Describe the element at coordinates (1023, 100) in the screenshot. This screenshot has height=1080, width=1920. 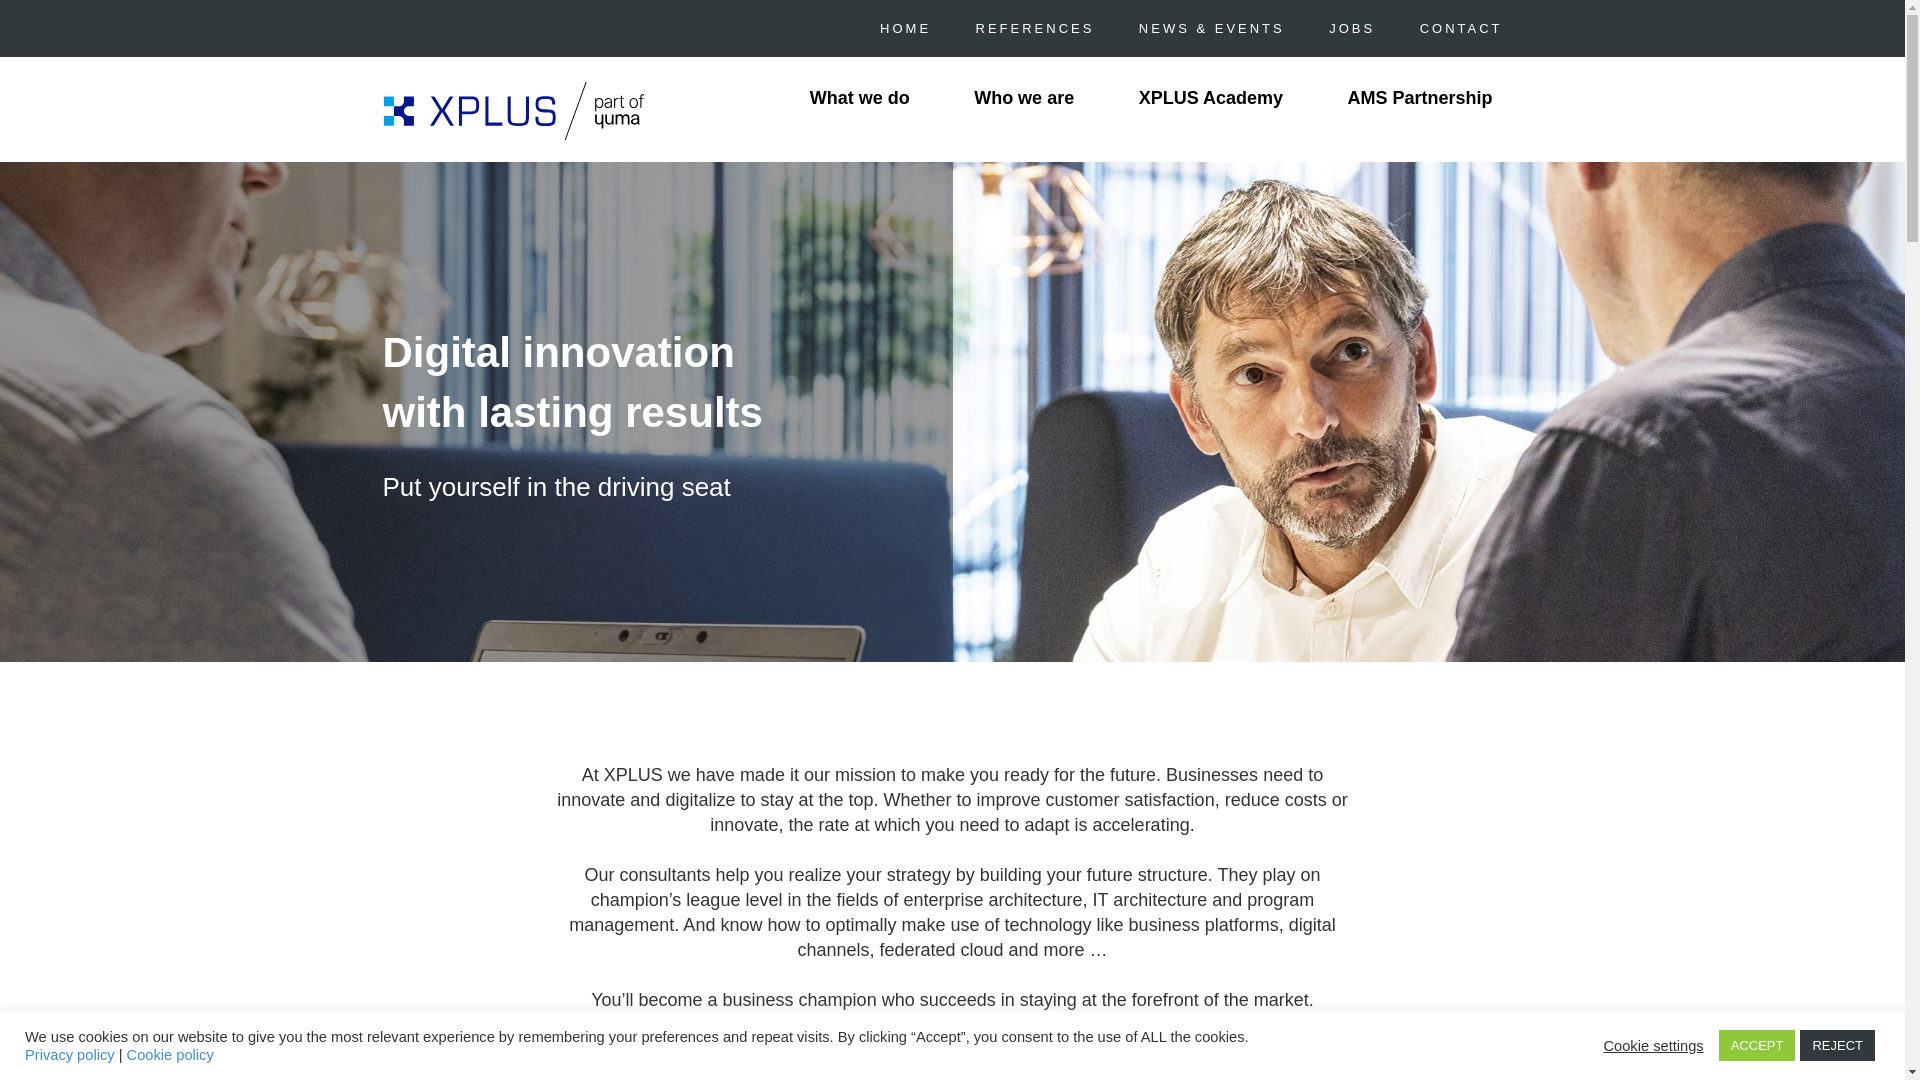
I see `Who we are` at that location.